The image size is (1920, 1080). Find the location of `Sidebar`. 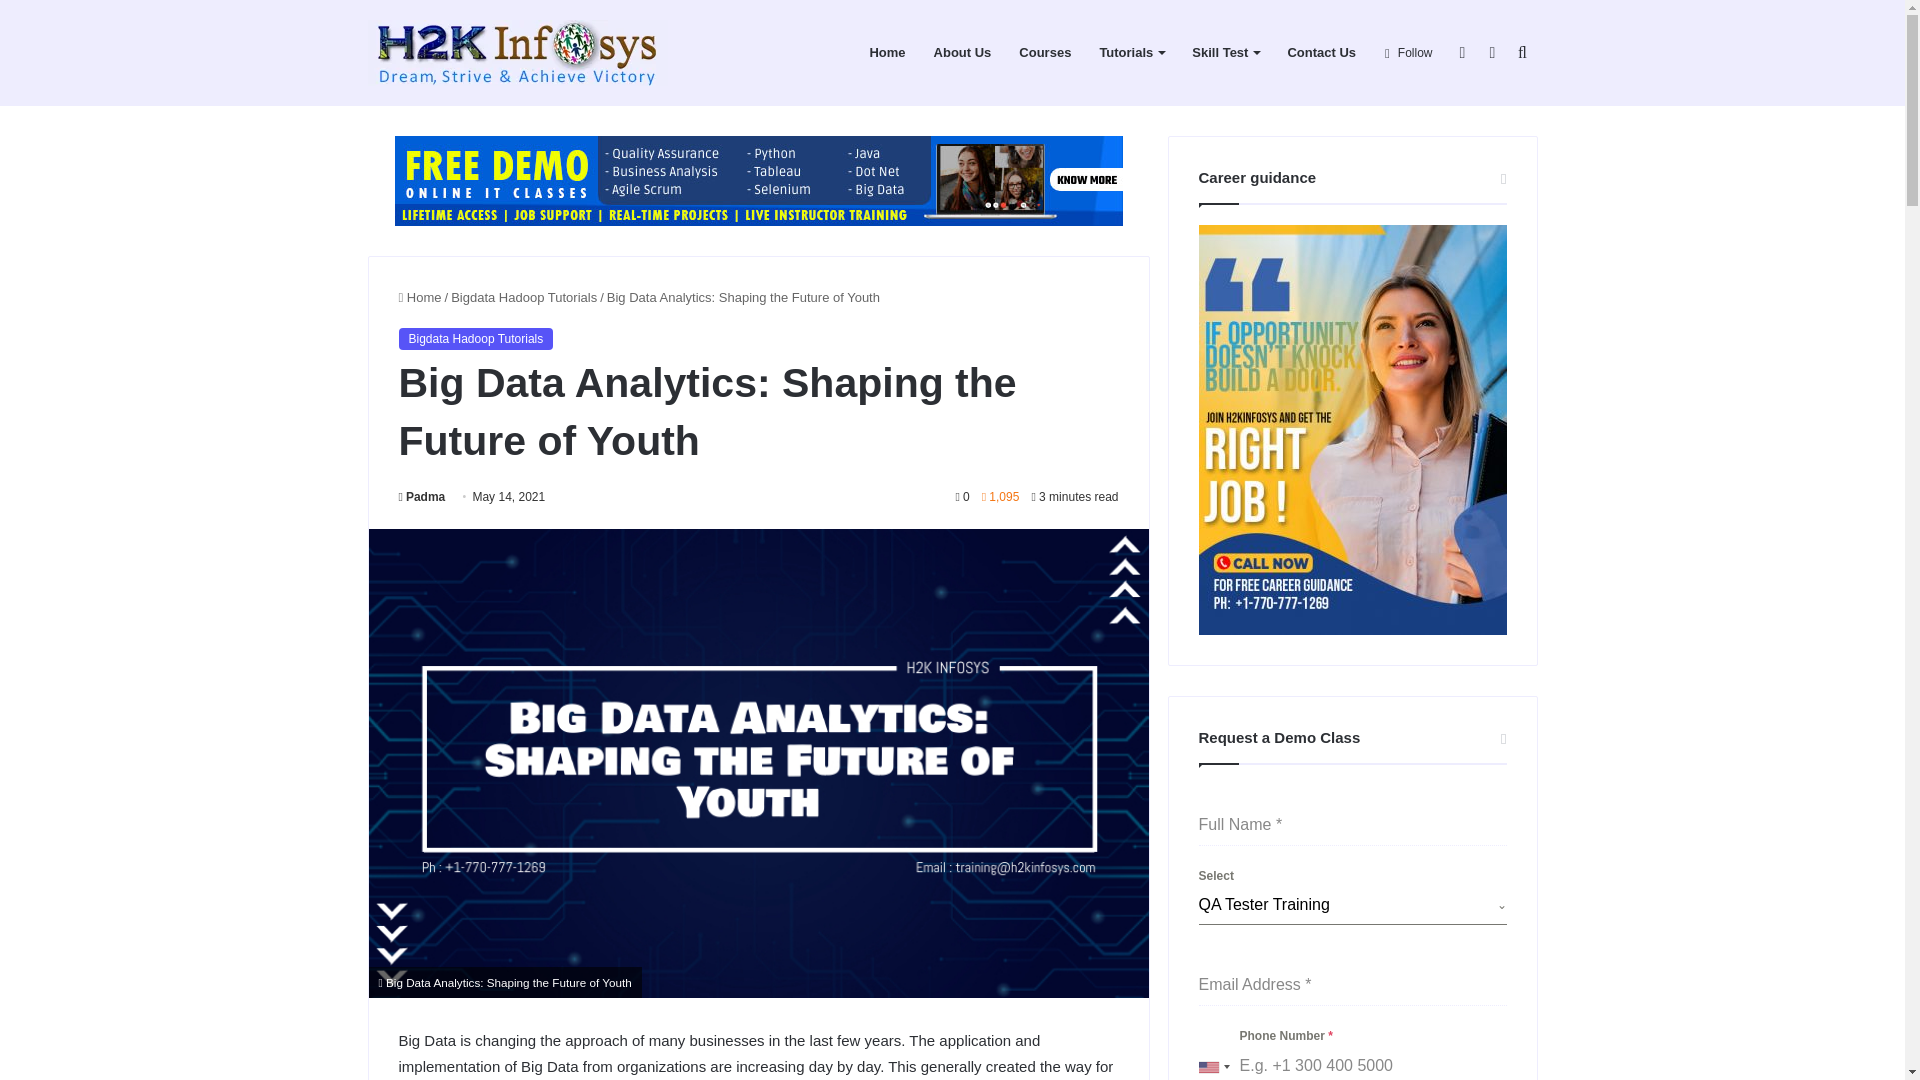

Sidebar is located at coordinates (1492, 52).